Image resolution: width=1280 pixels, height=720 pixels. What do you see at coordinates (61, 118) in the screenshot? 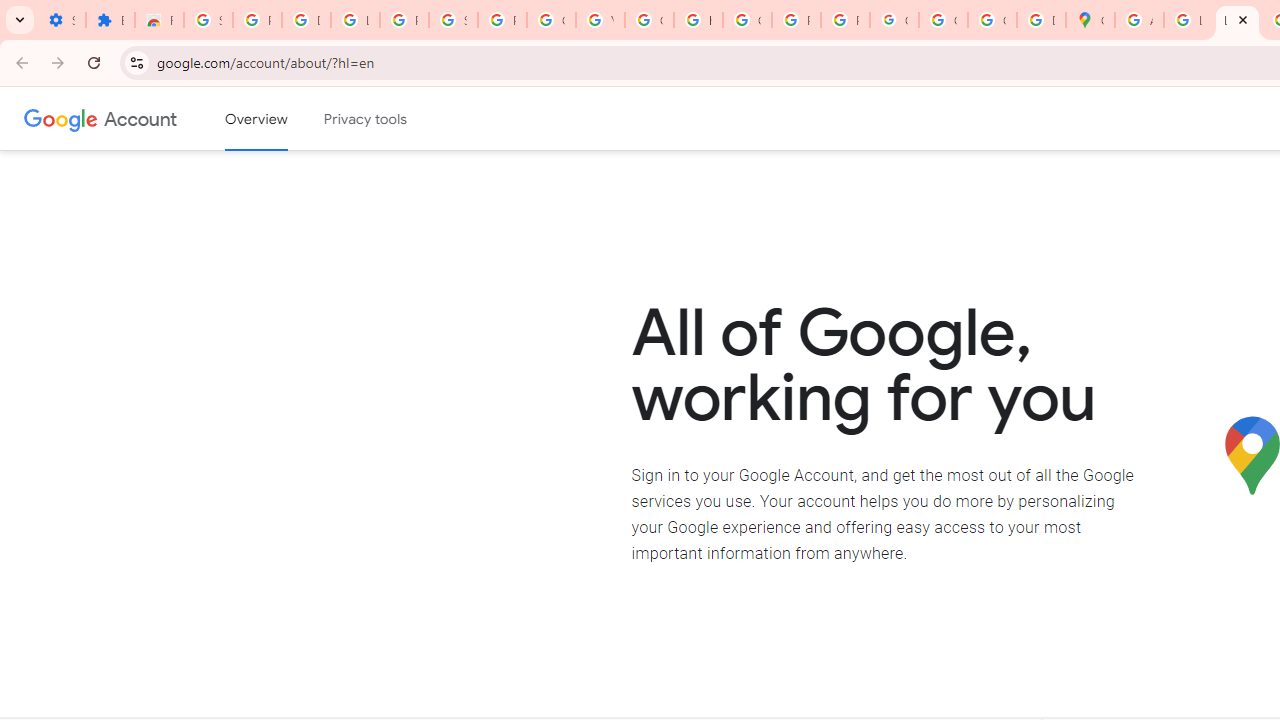
I see `Google logo` at bounding box center [61, 118].